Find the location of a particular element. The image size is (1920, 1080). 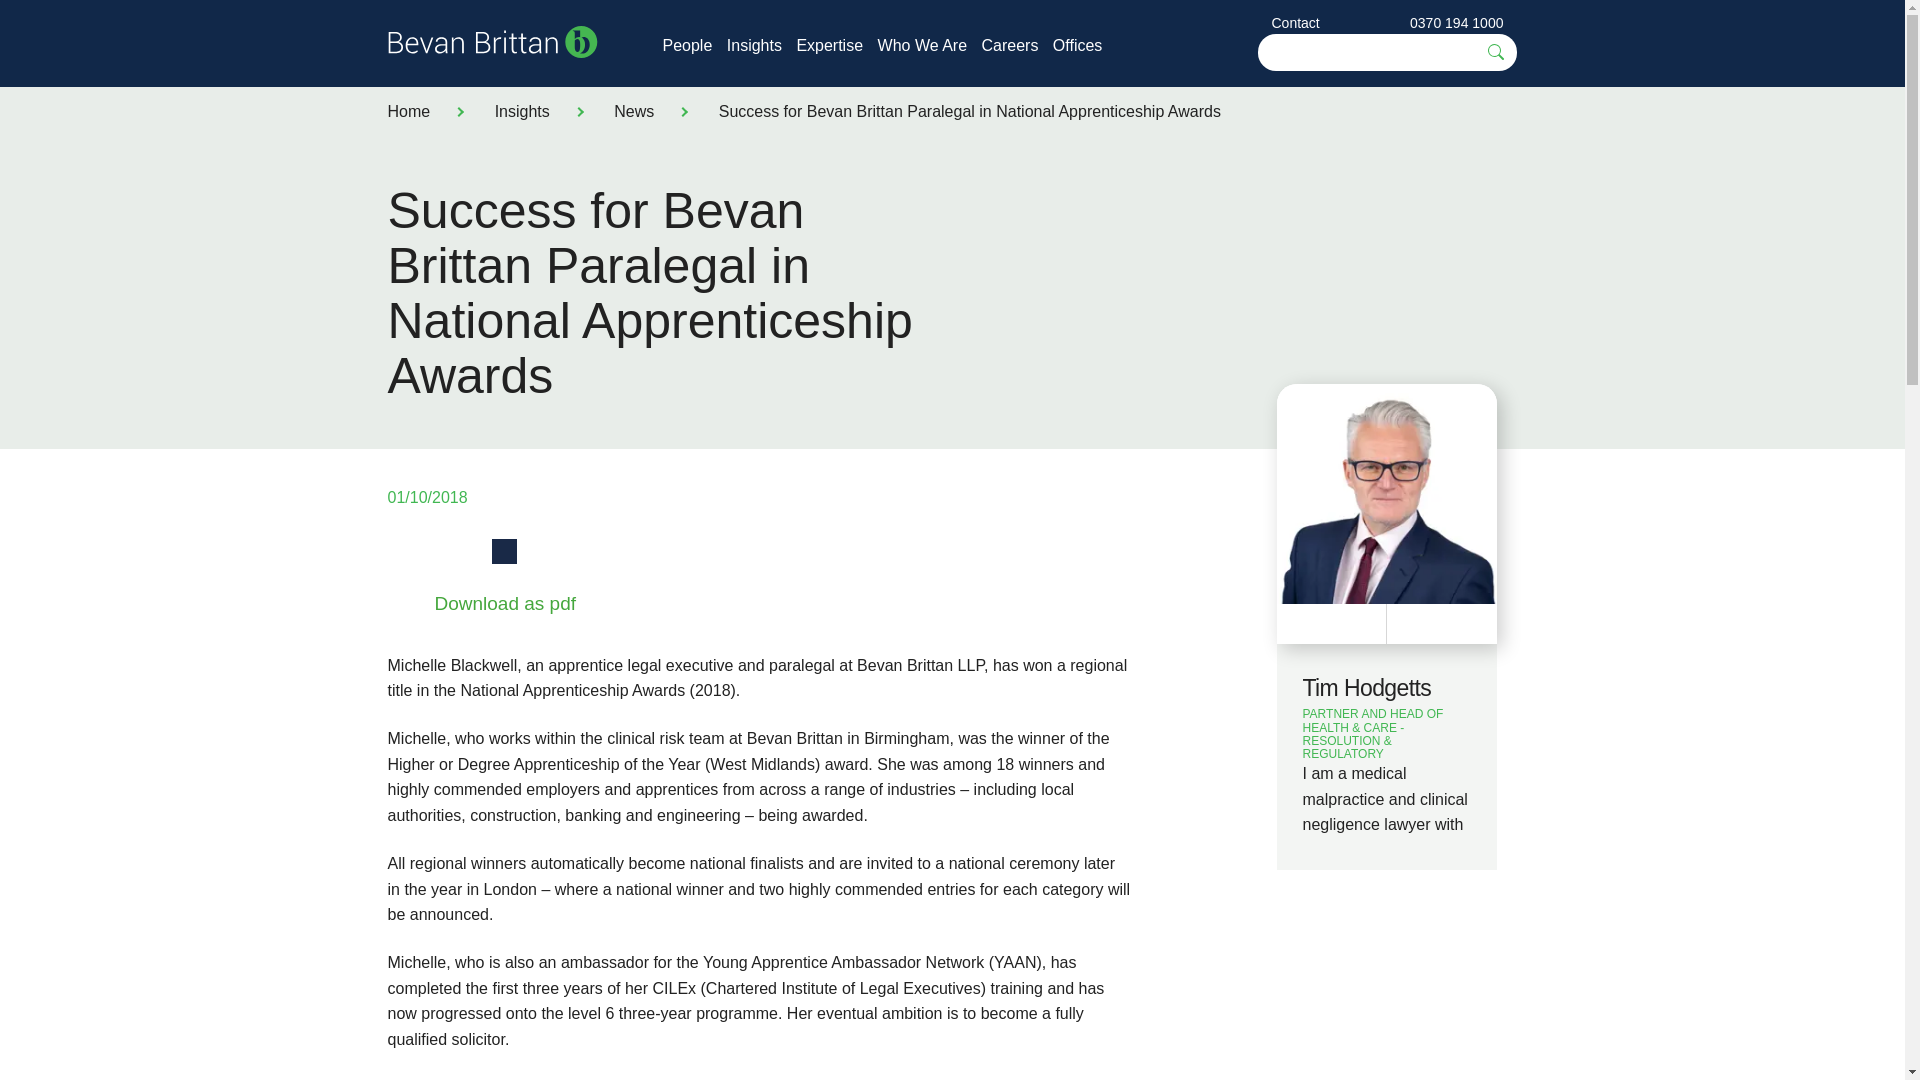

LinkedIn is located at coordinates (504, 550).